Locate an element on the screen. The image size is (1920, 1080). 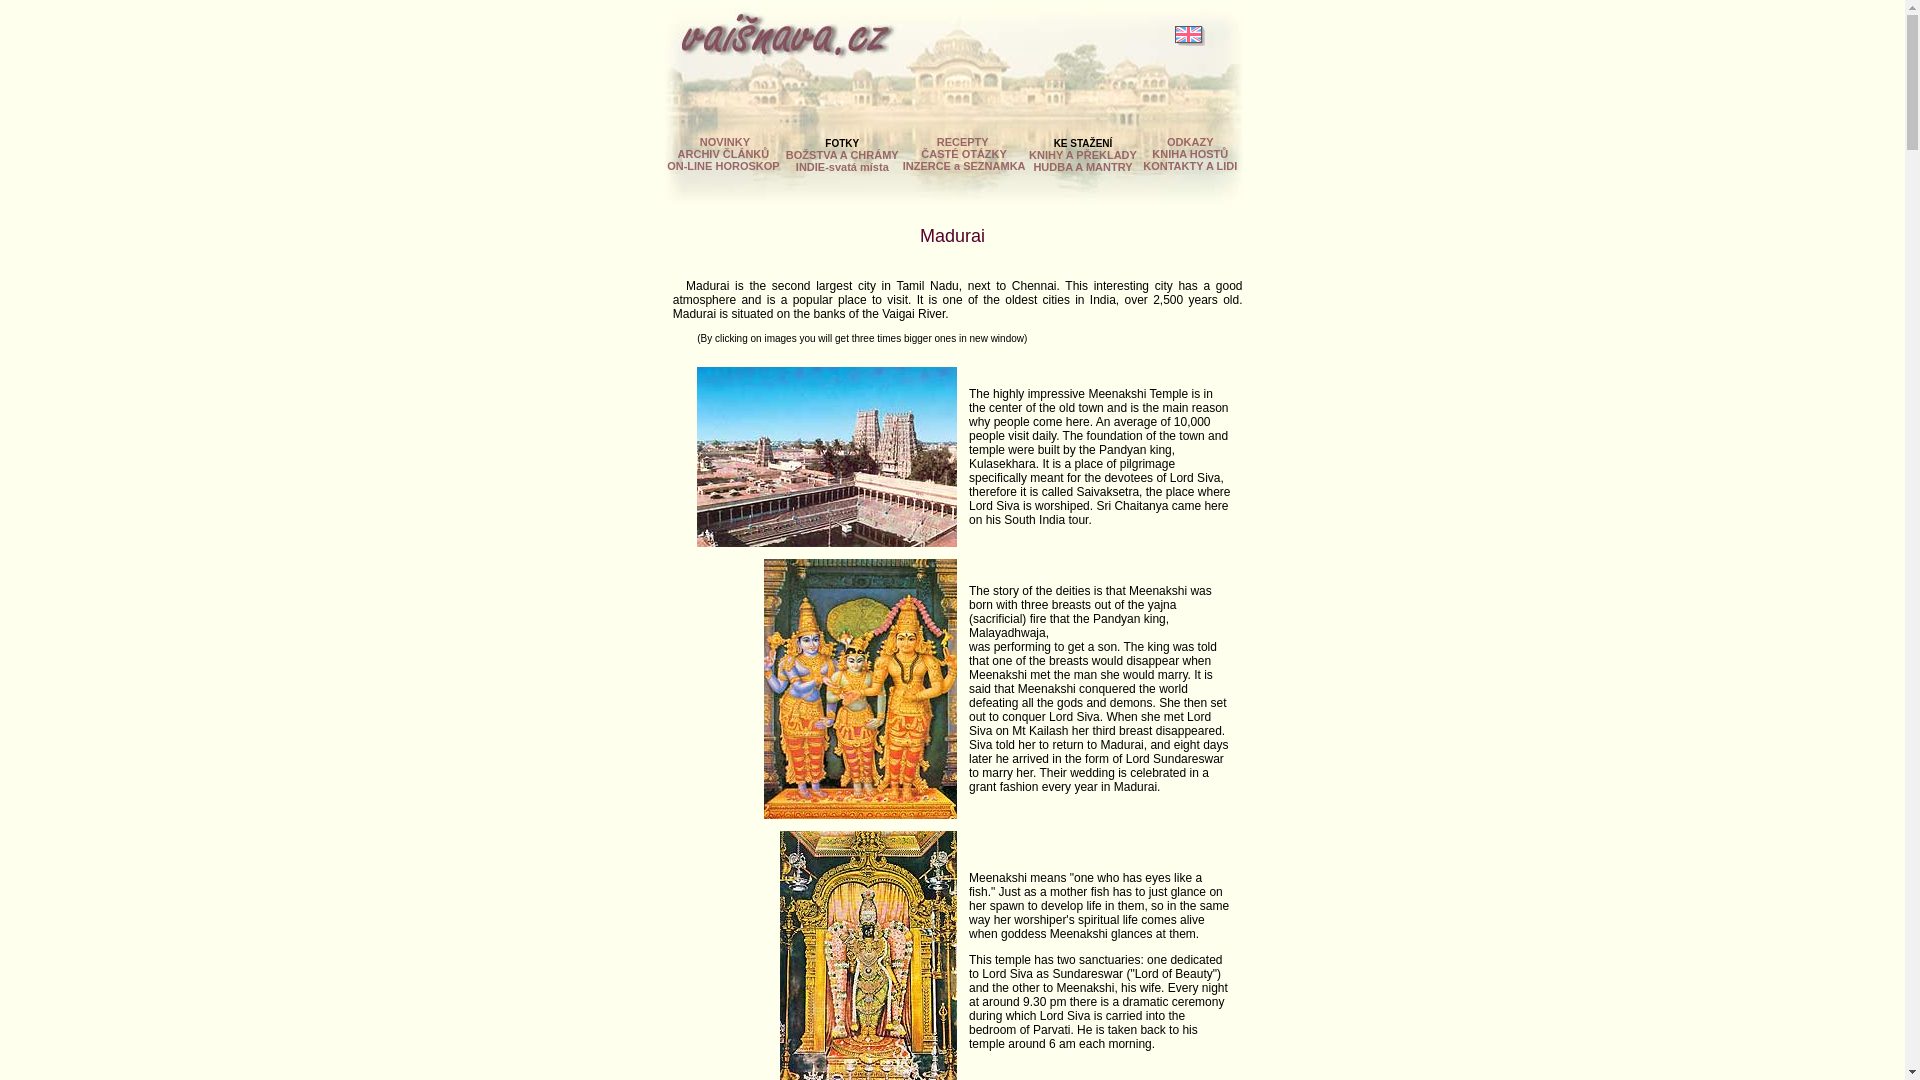
 NOVINKY is located at coordinates (723, 142).